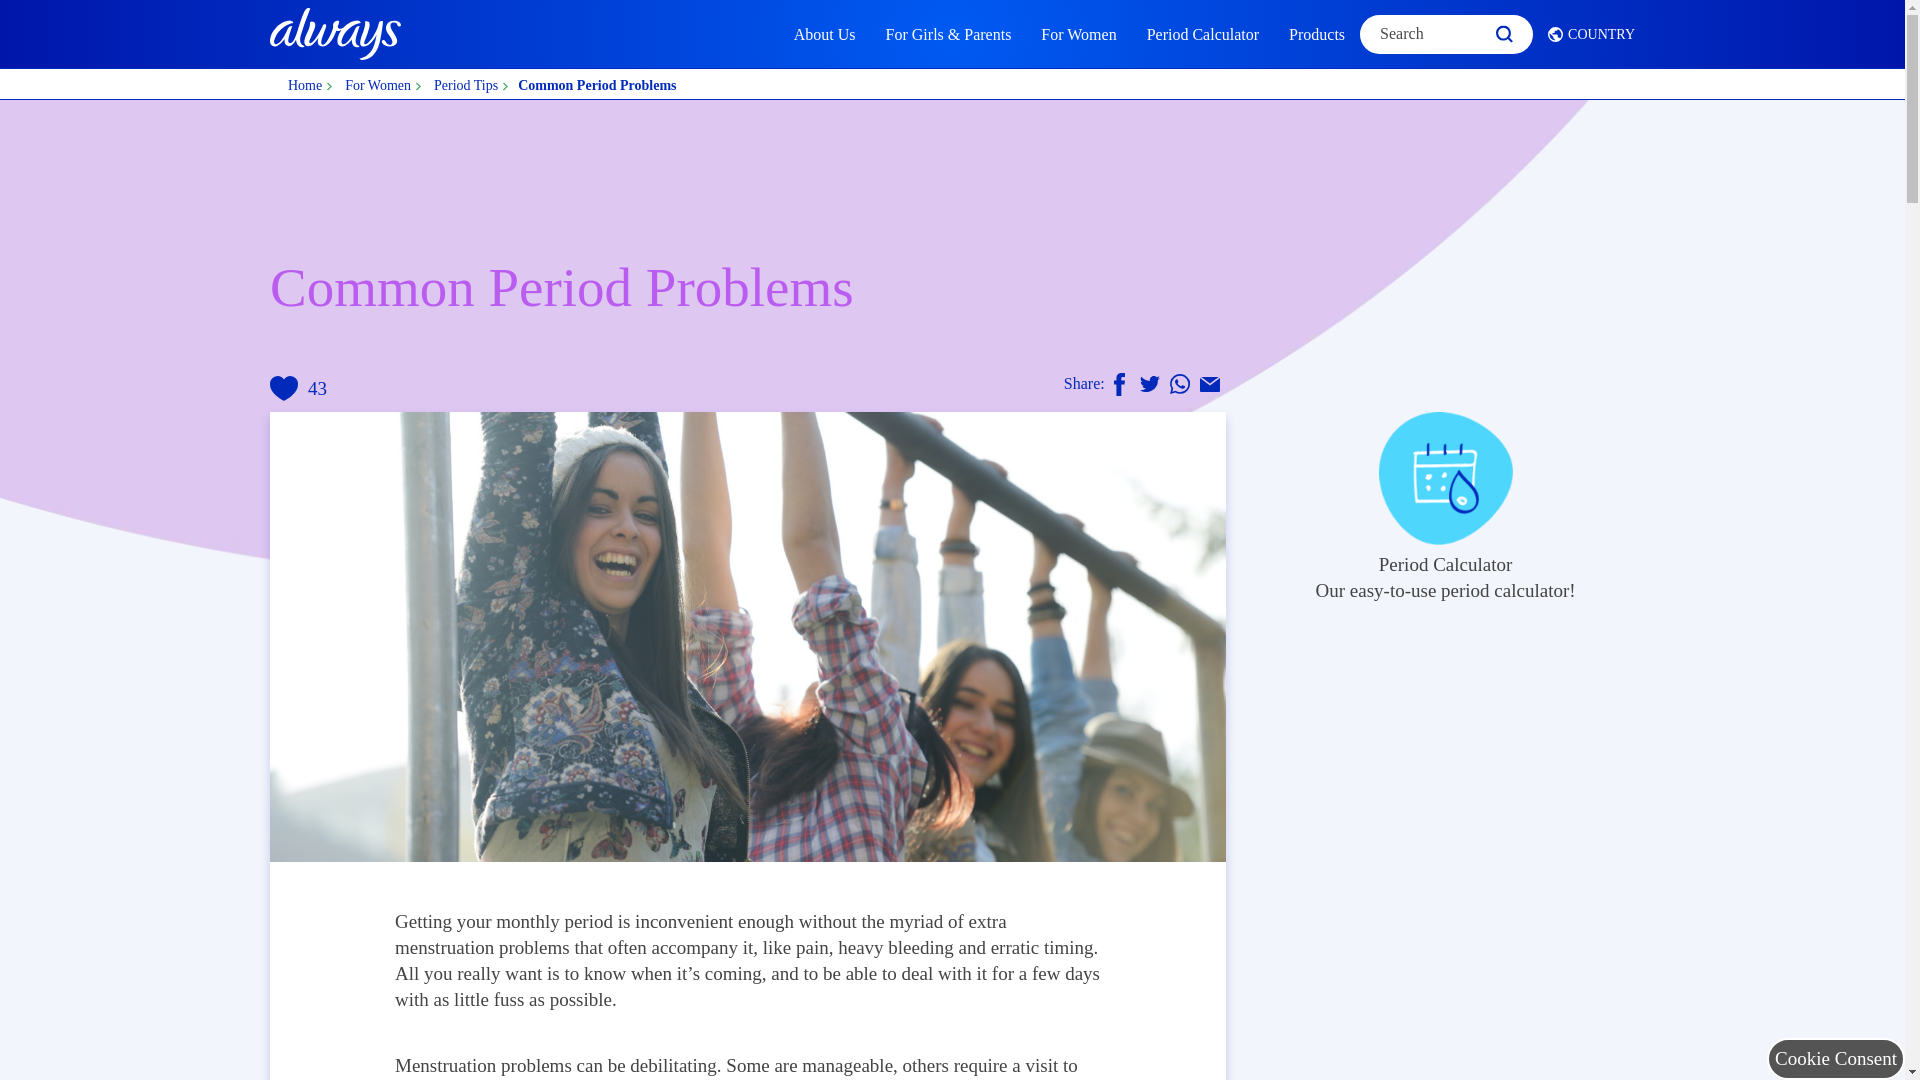  What do you see at coordinates (308, 85) in the screenshot?
I see `Home` at bounding box center [308, 85].